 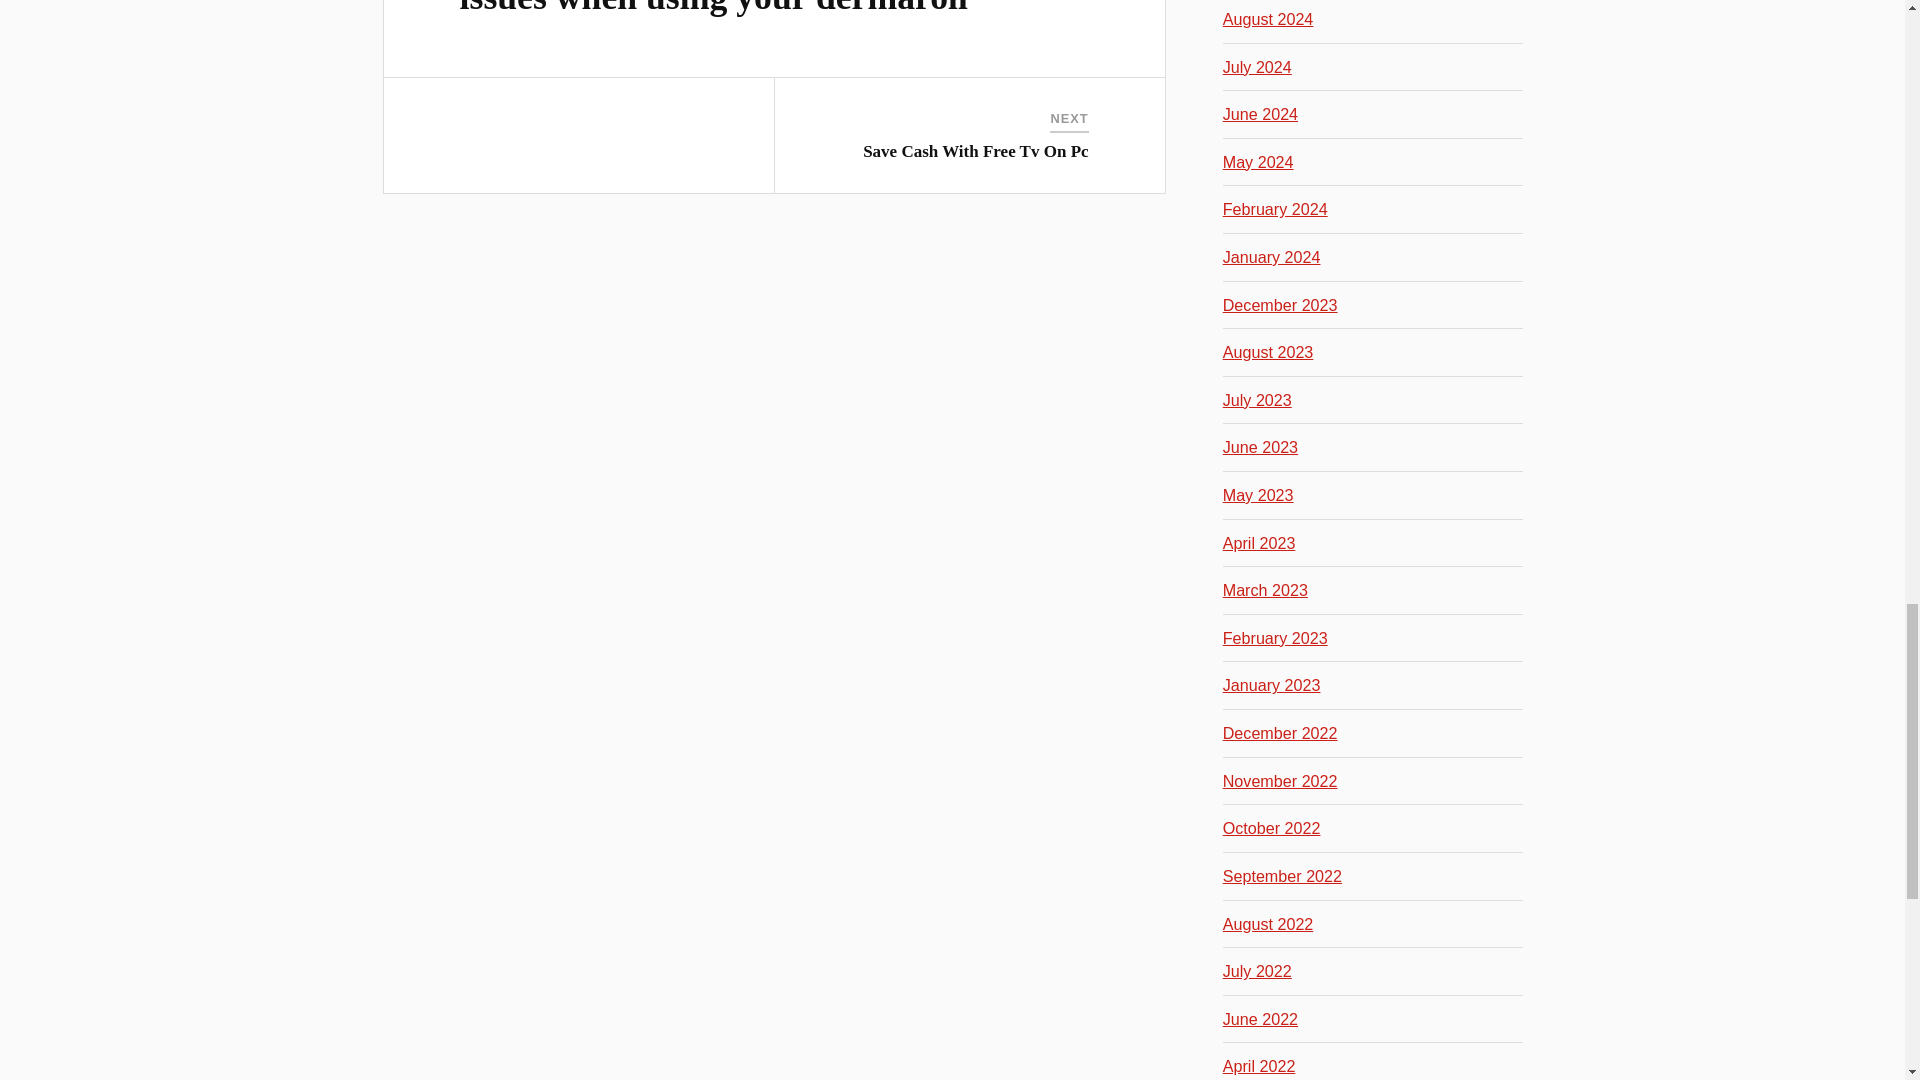 What do you see at coordinates (1272, 256) in the screenshot?
I see `January 2024` at bounding box center [1272, 256].